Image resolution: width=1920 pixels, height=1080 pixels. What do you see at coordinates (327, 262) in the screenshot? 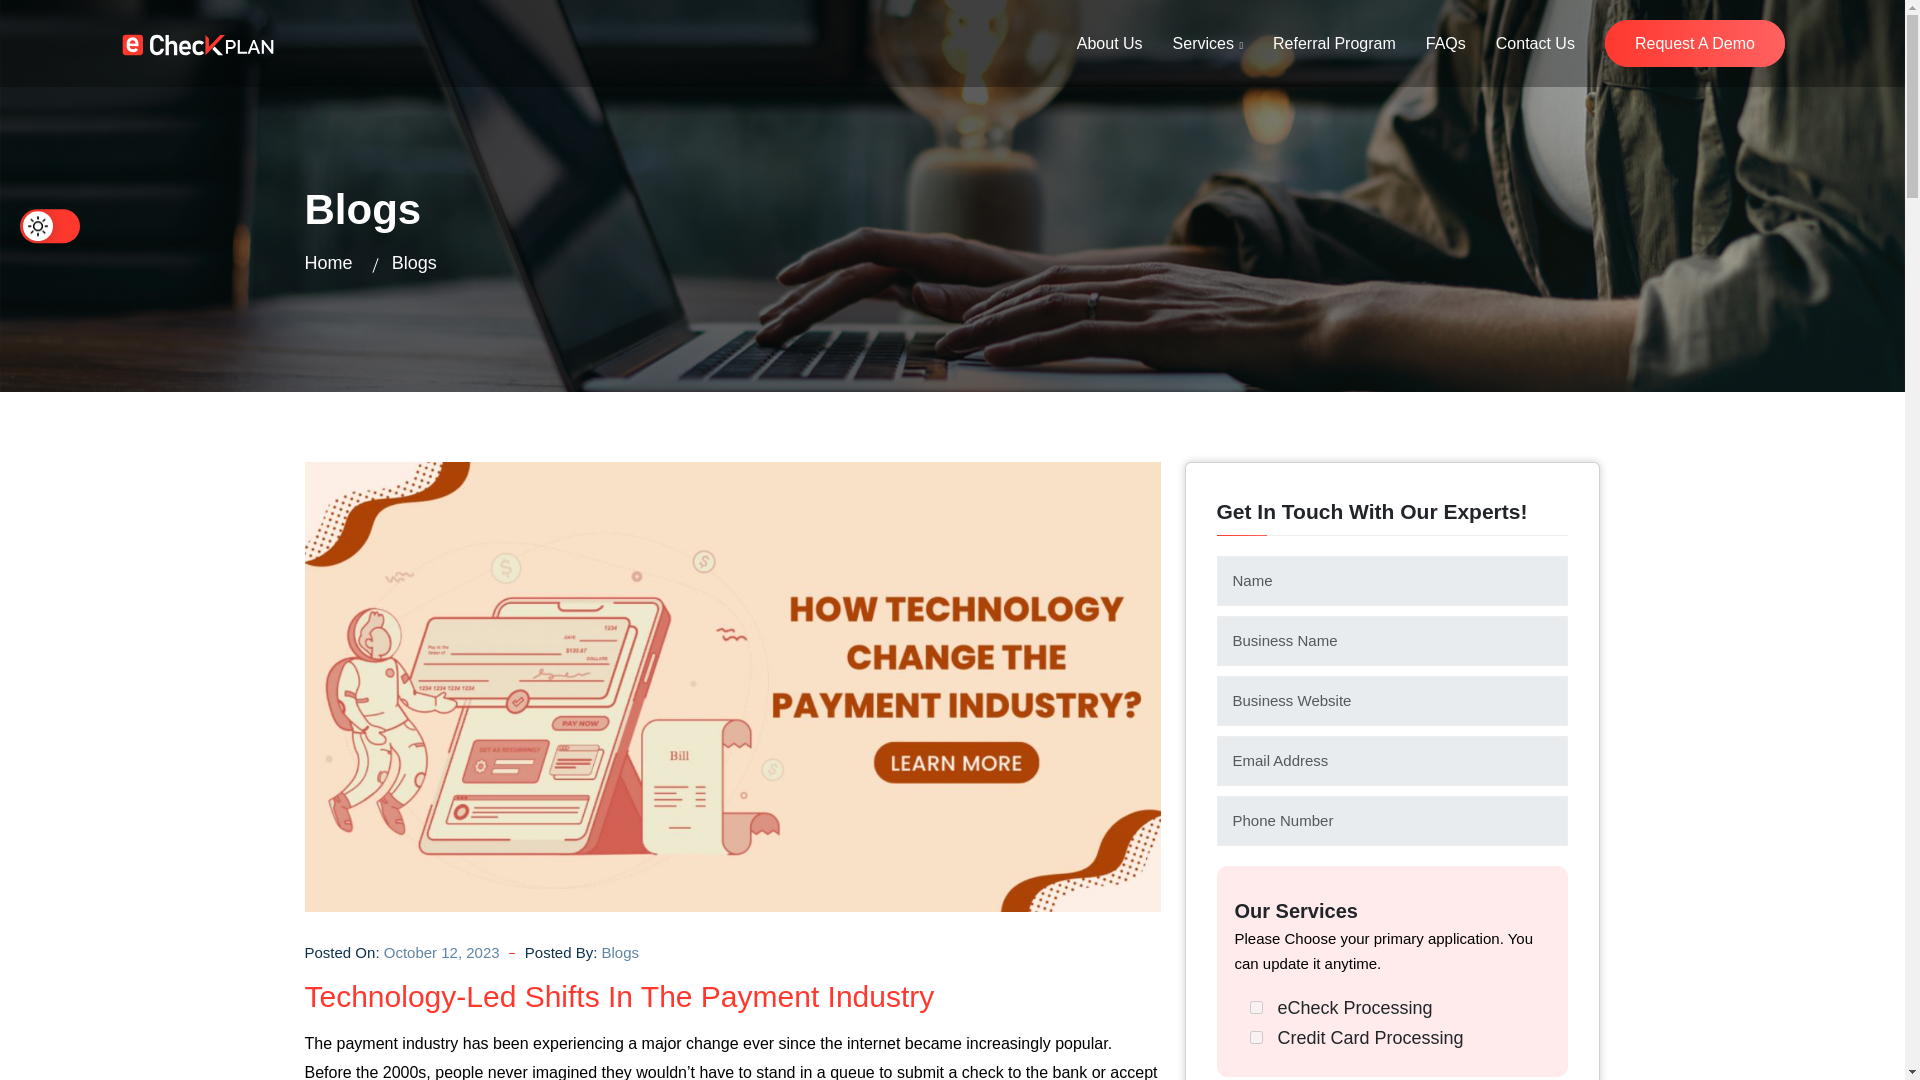
I see `Home` at bounding box center [327, 262].